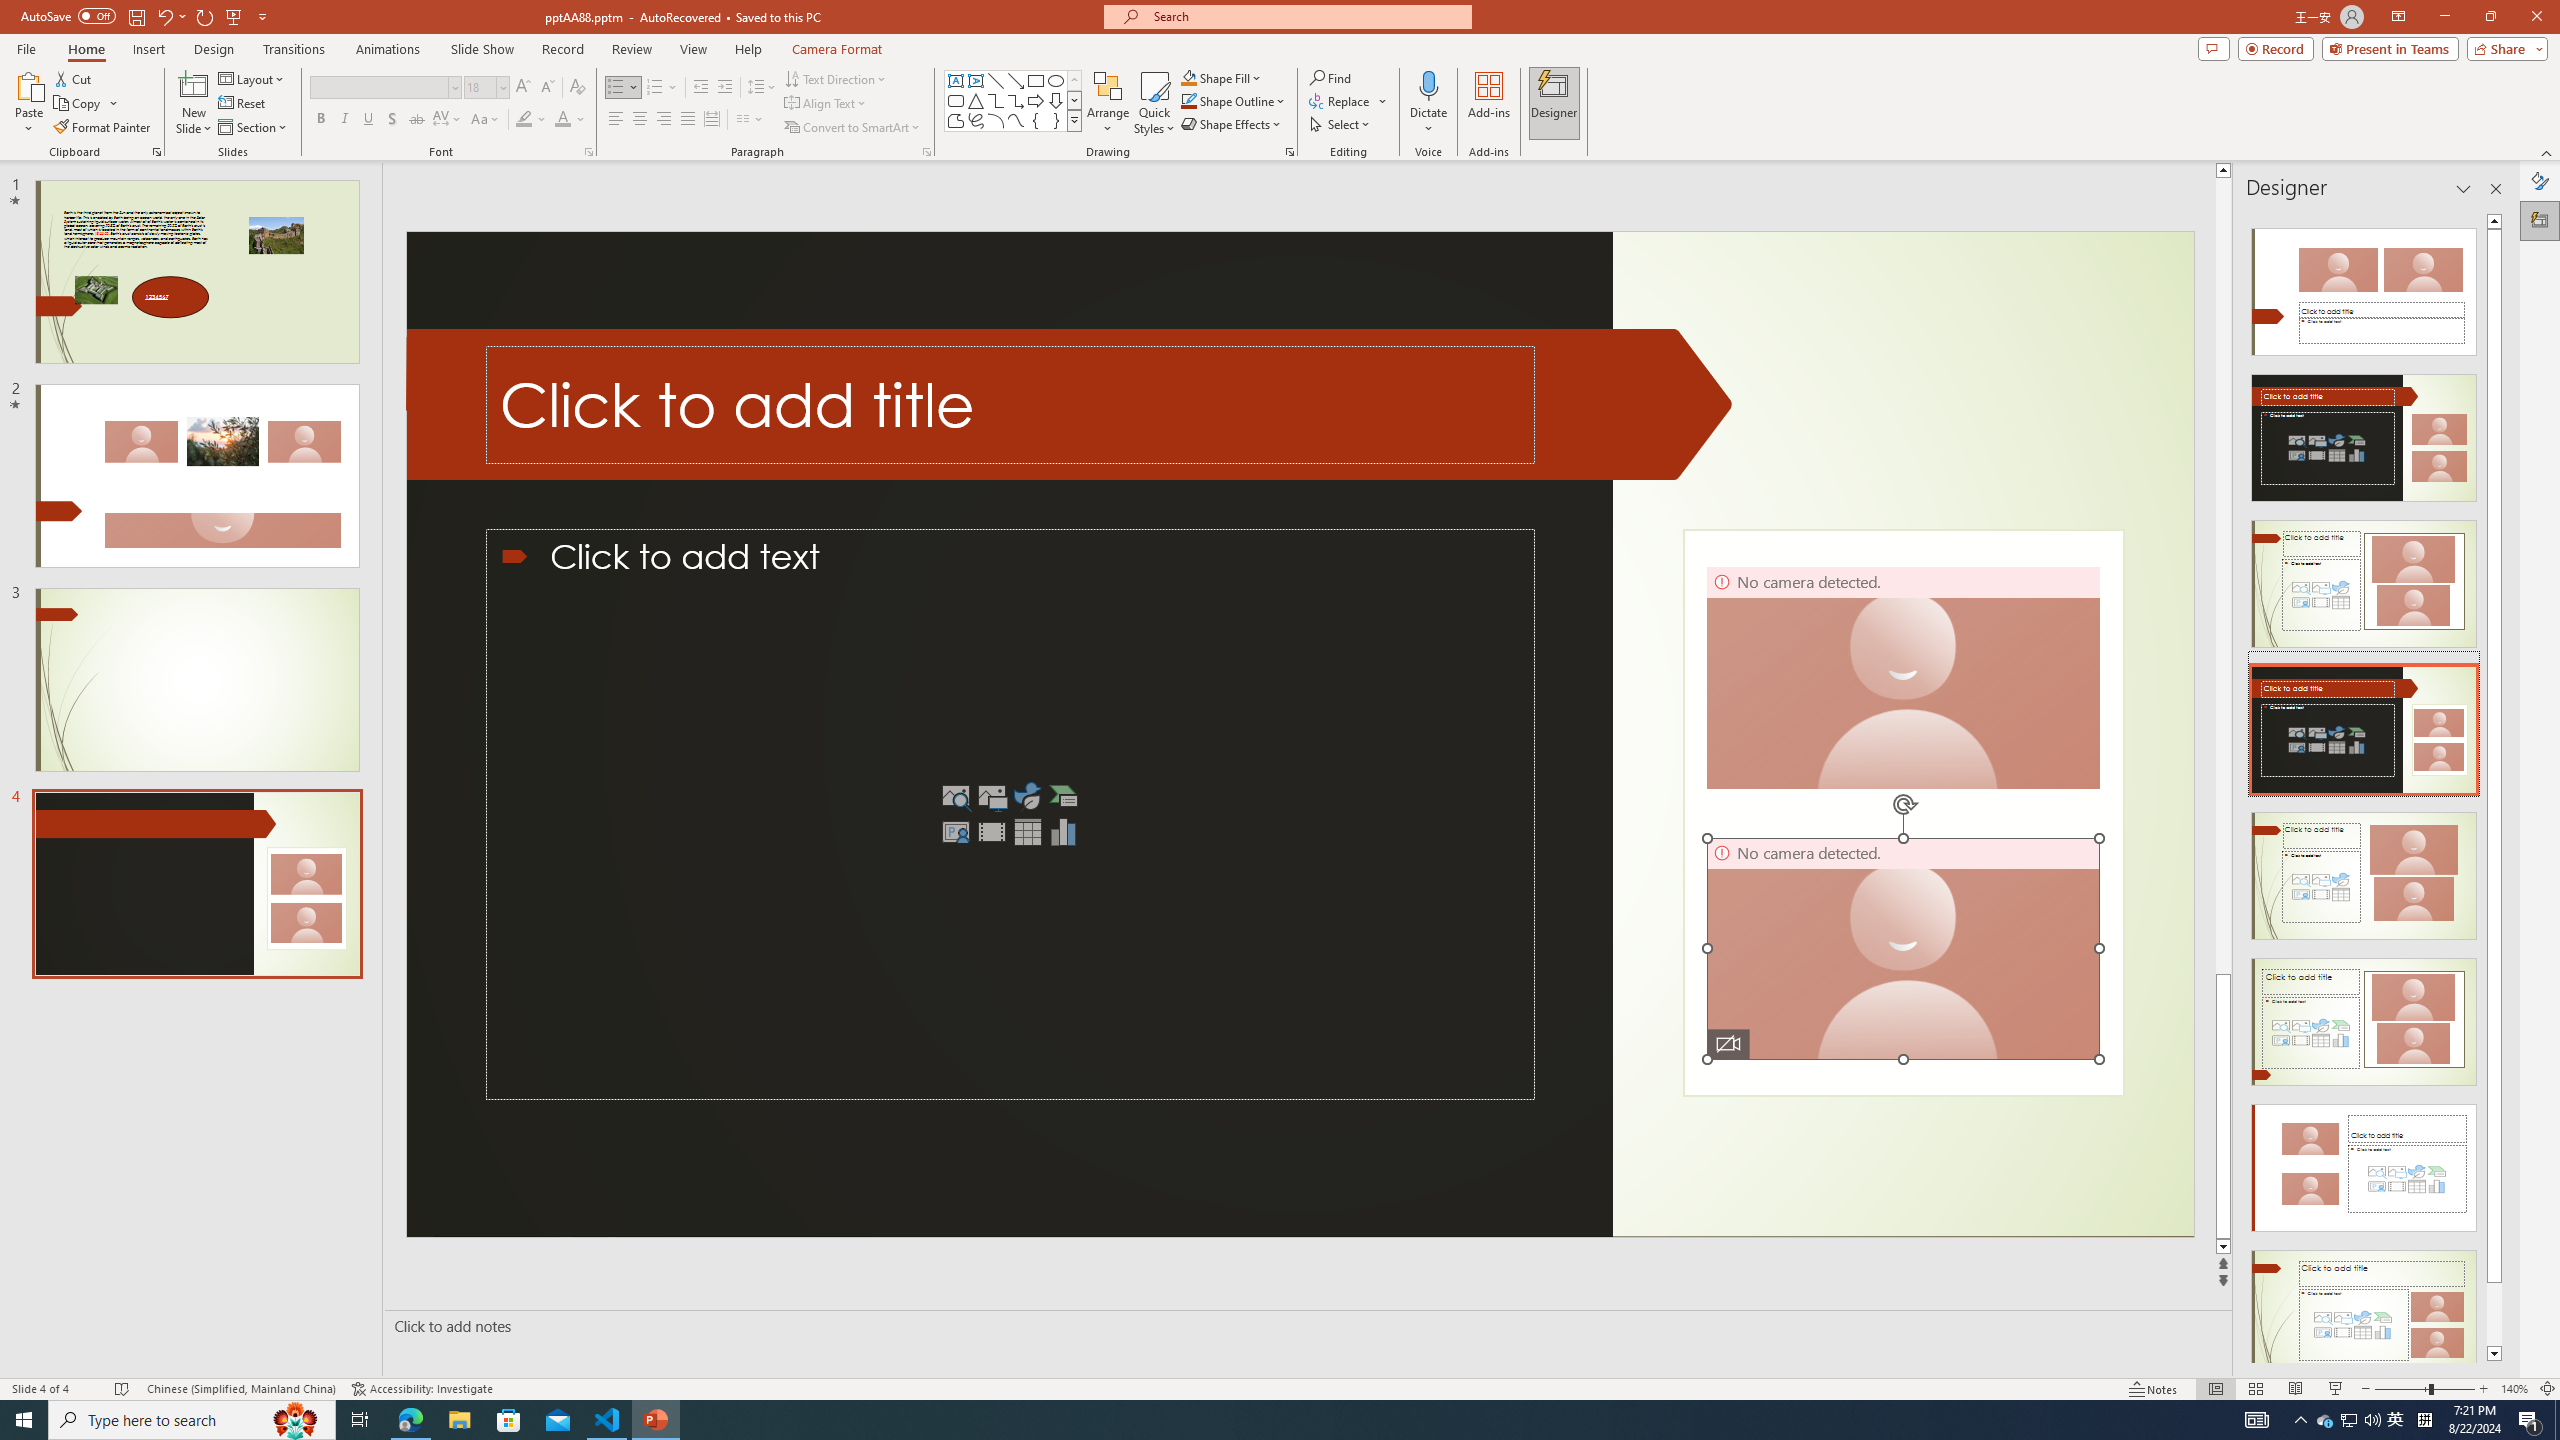  Describe the element at coordinates (1234, 100) in the screenshot. I see `Shape Outline` at that location.